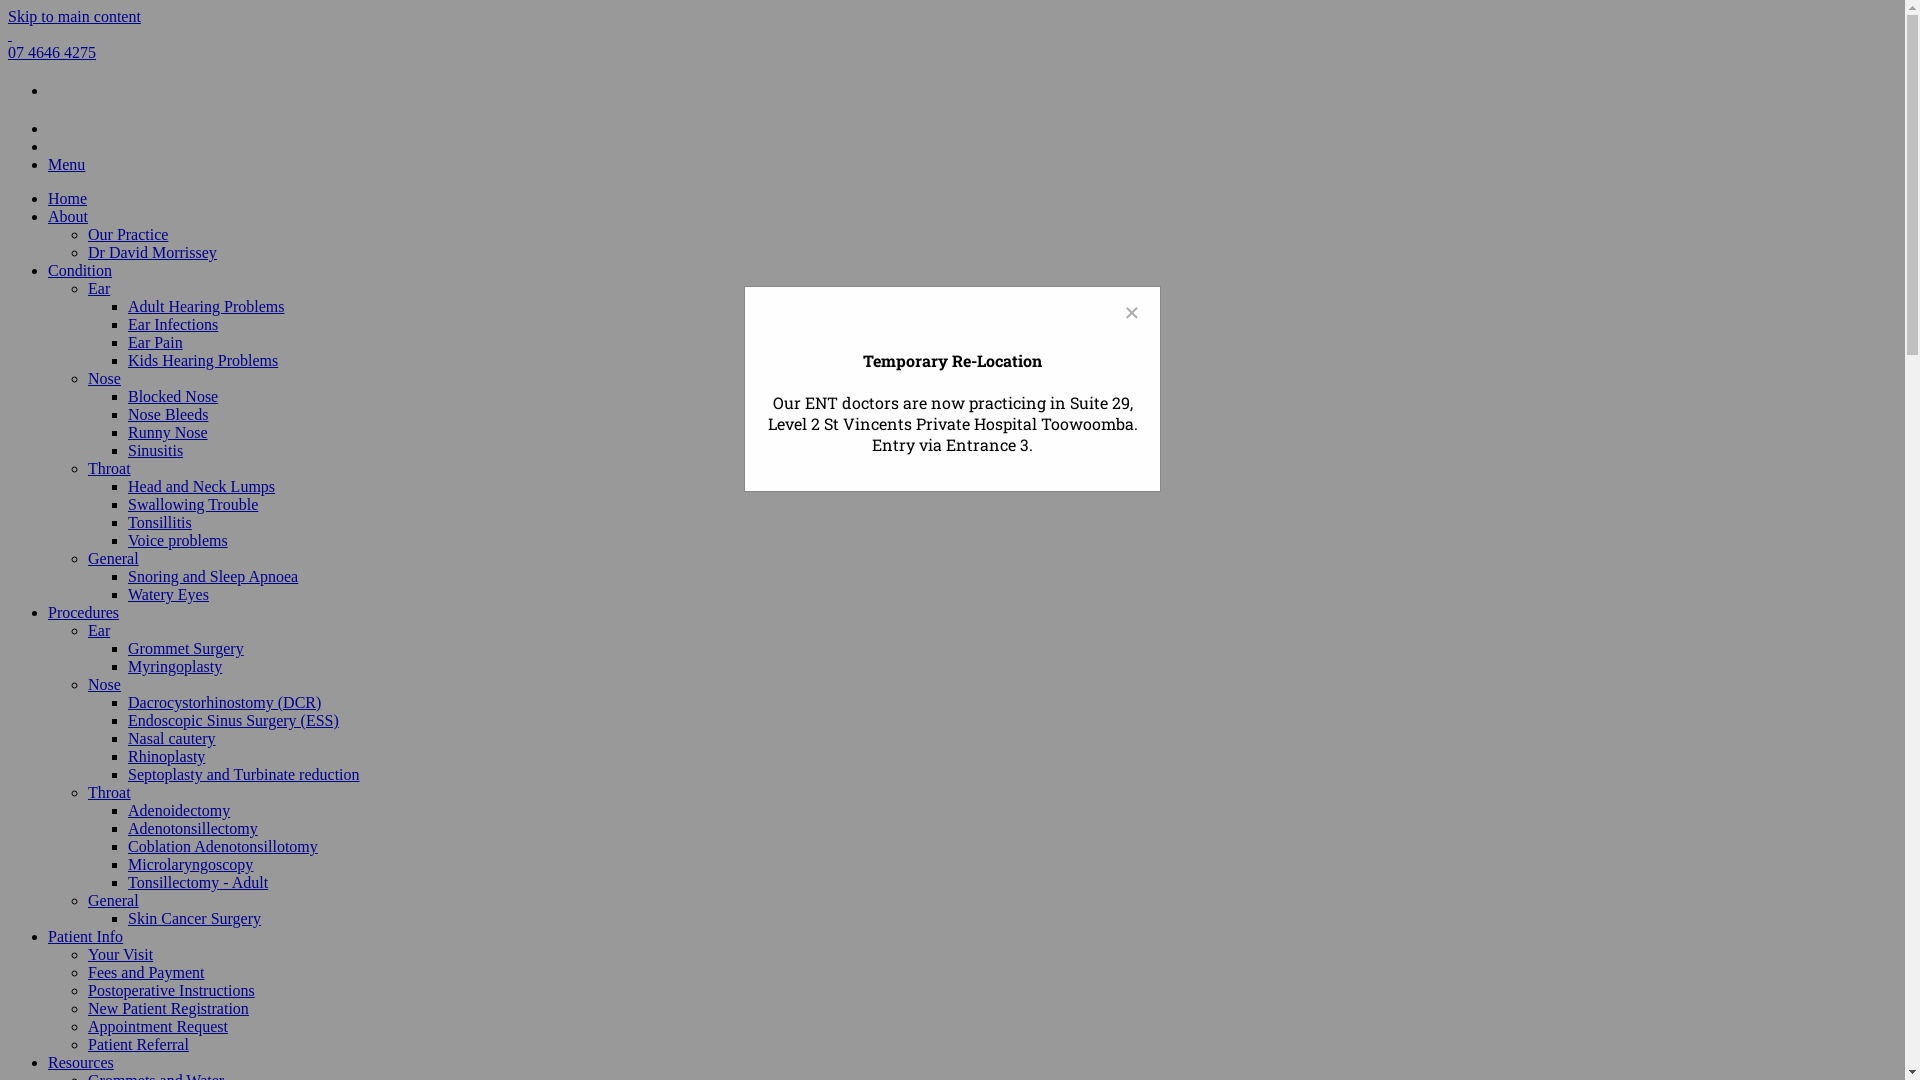  I want to click on Endoscopic Sinus Surgery (ESS), so click(234, 720).